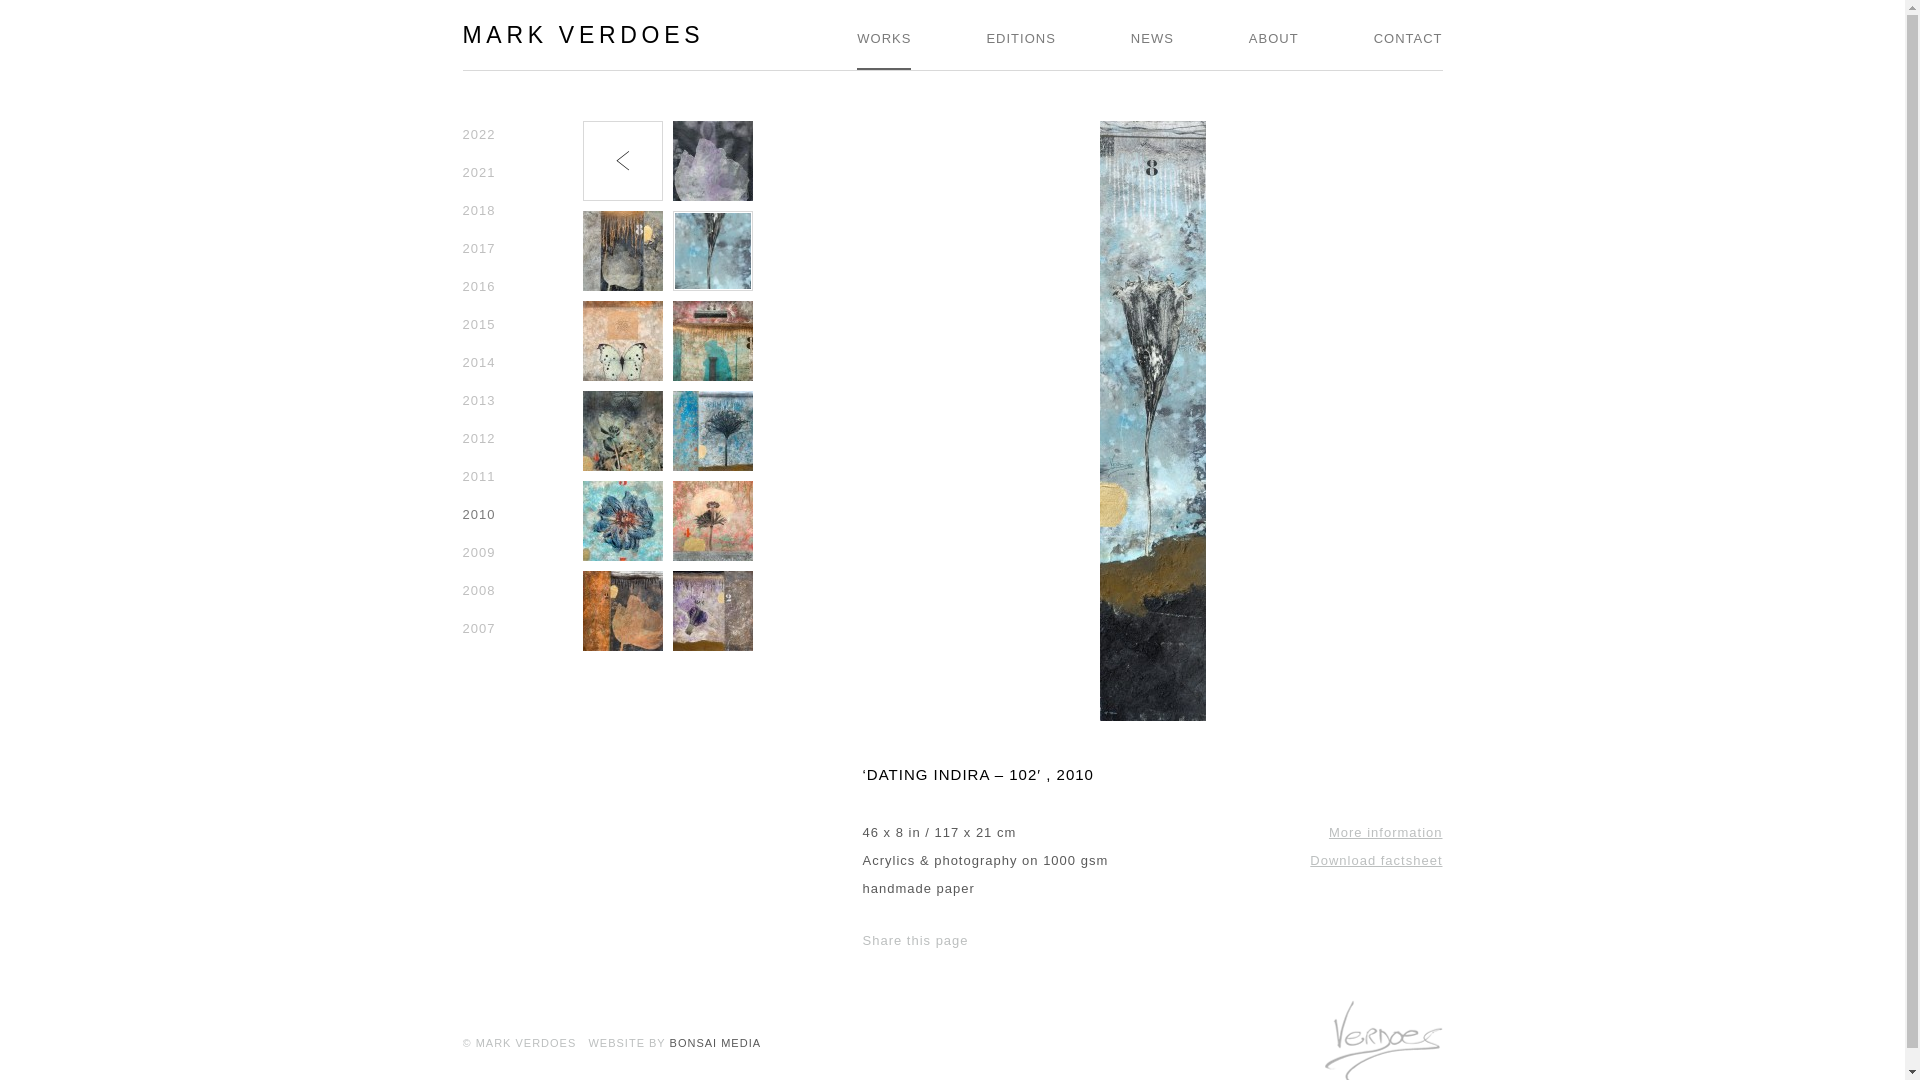 This screenshot has height=1080, width=1920. I want to click on MARK VERDOES, so click(583, 34).